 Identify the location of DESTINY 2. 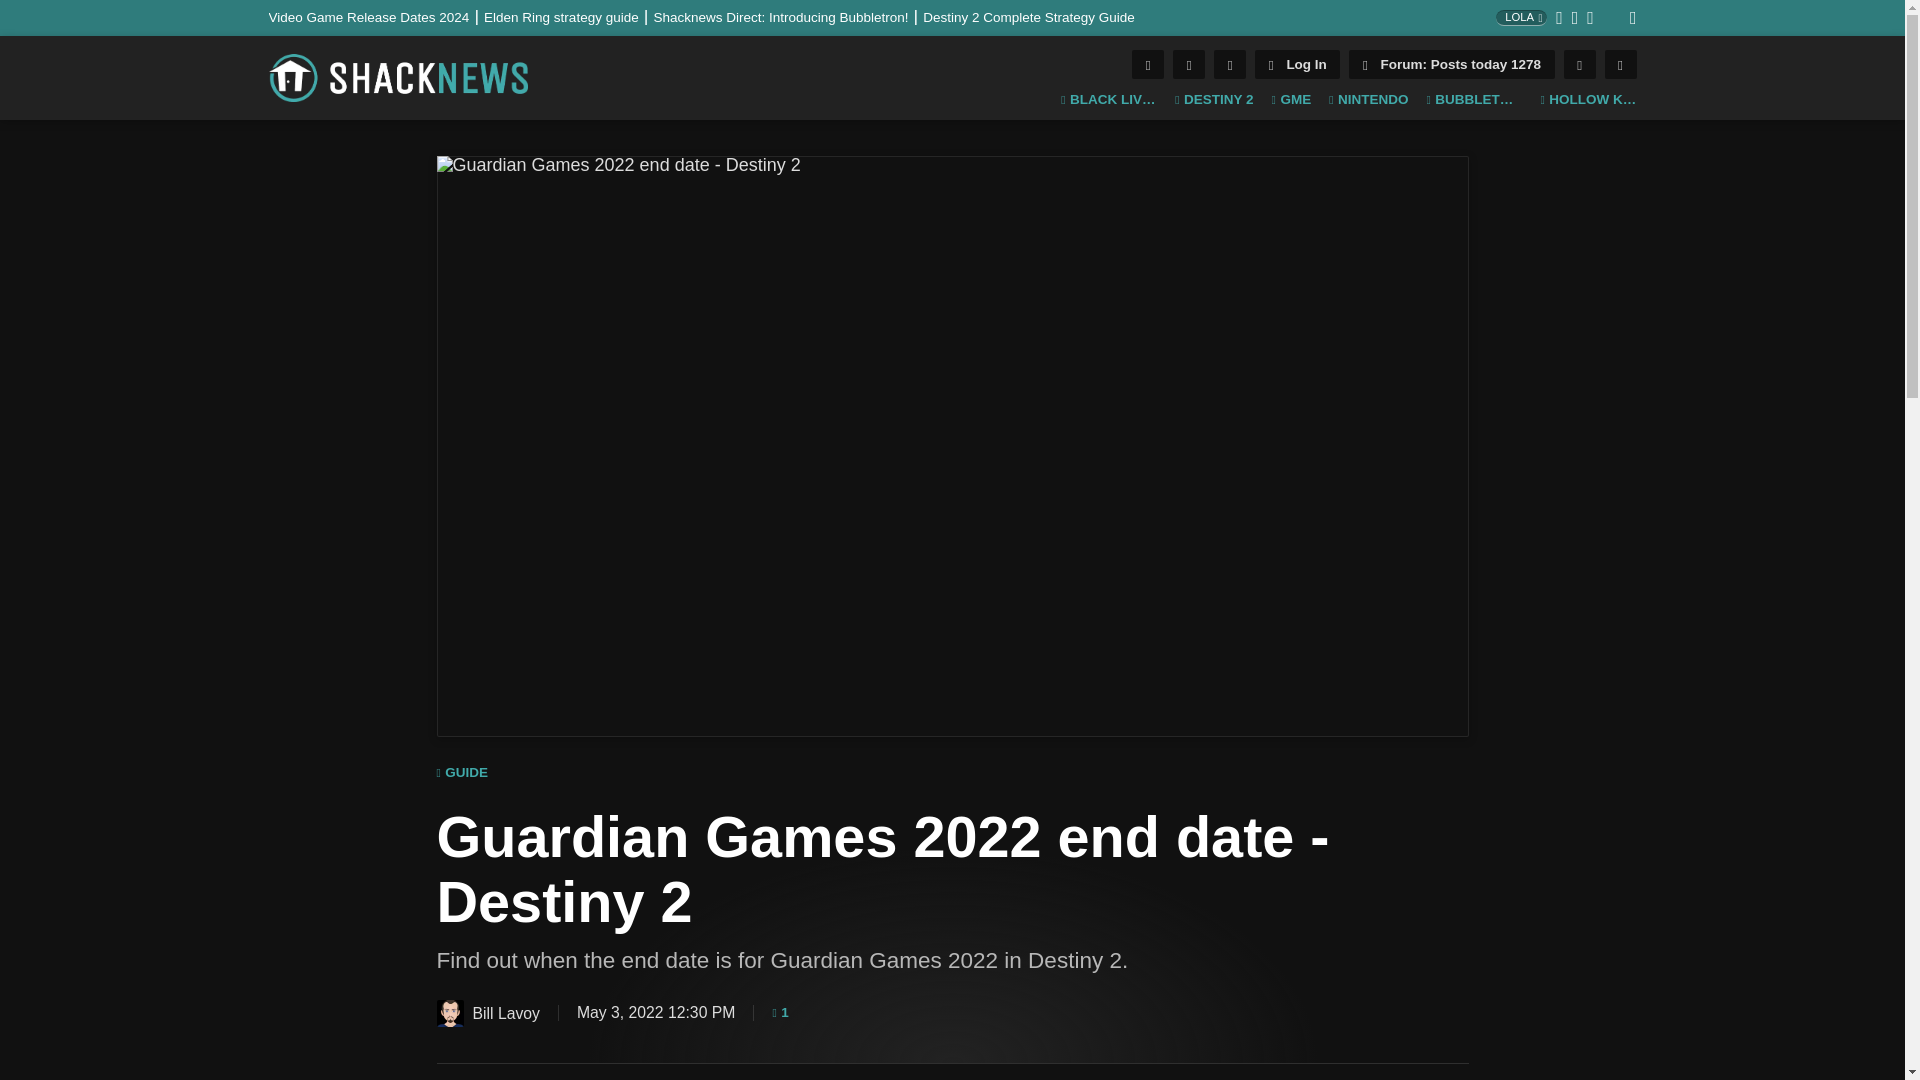
(1214, 100).